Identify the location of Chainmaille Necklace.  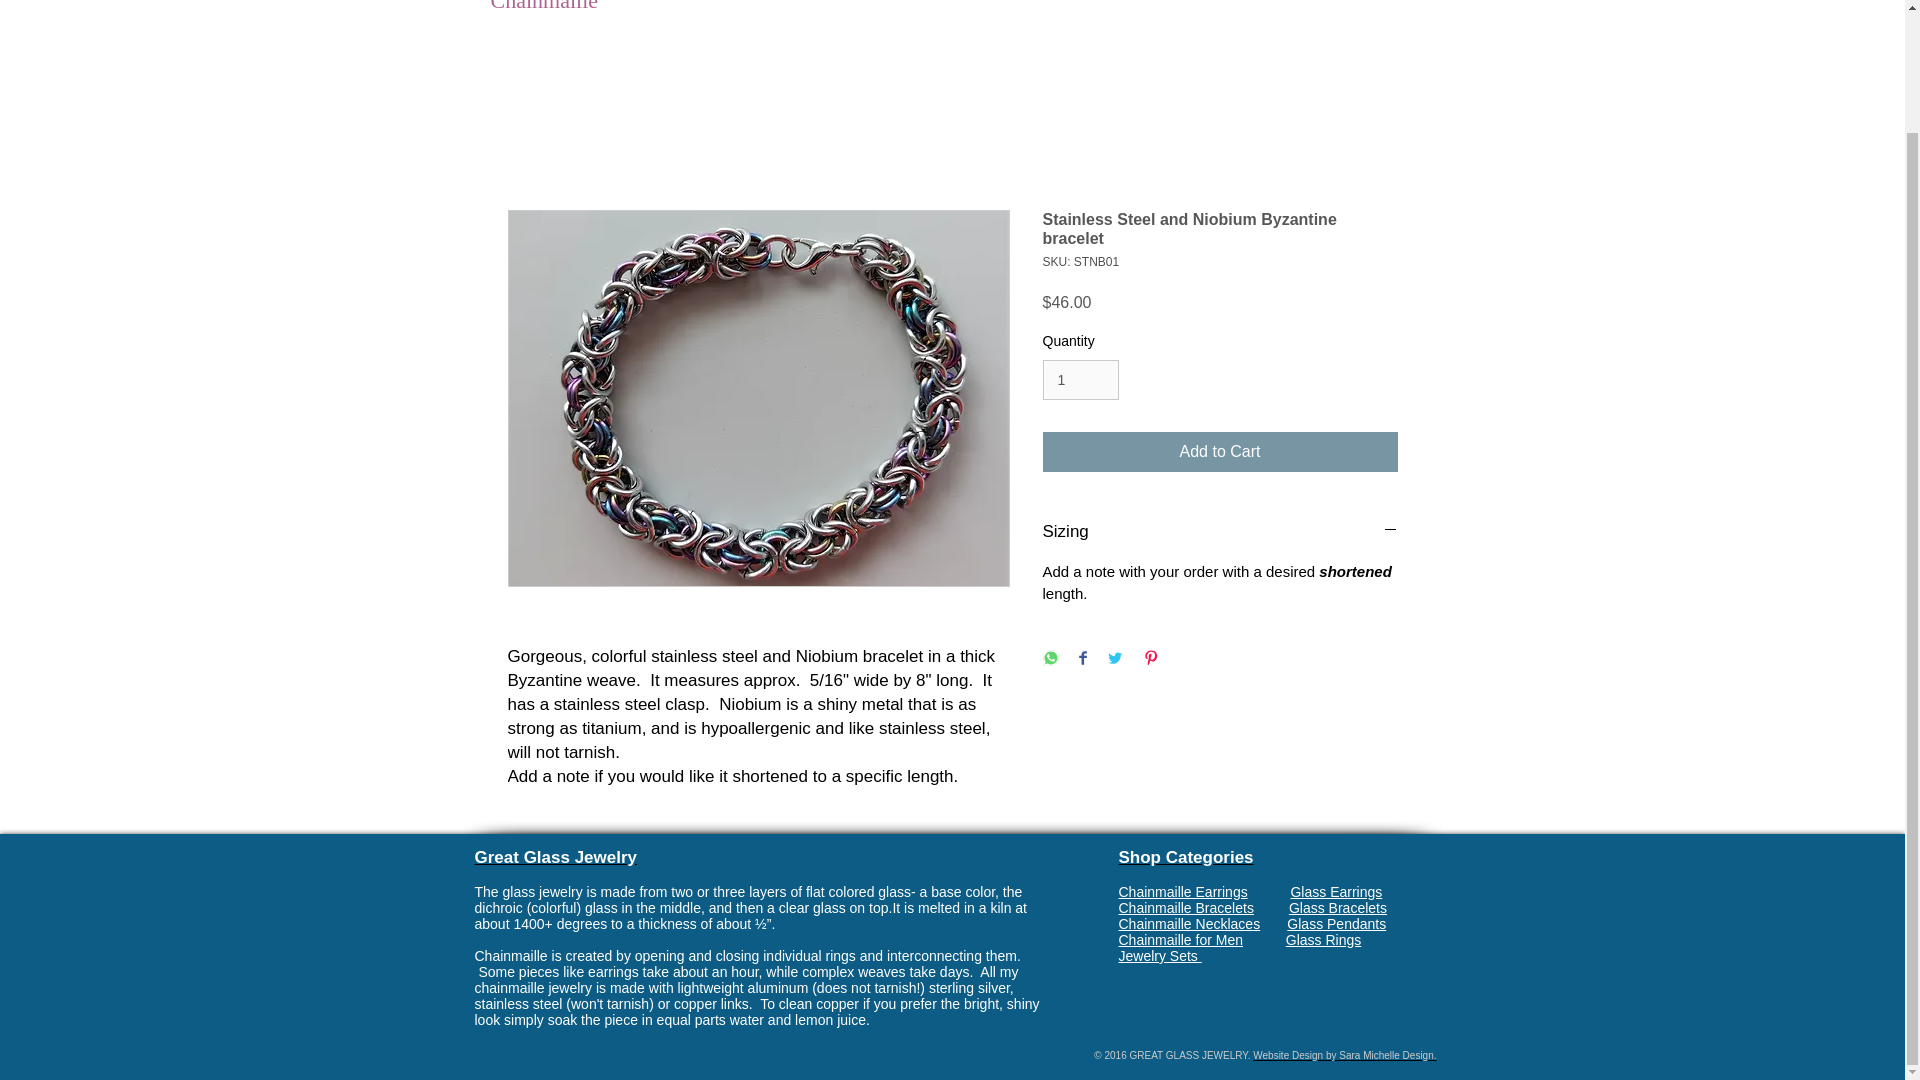
(1185, 924).